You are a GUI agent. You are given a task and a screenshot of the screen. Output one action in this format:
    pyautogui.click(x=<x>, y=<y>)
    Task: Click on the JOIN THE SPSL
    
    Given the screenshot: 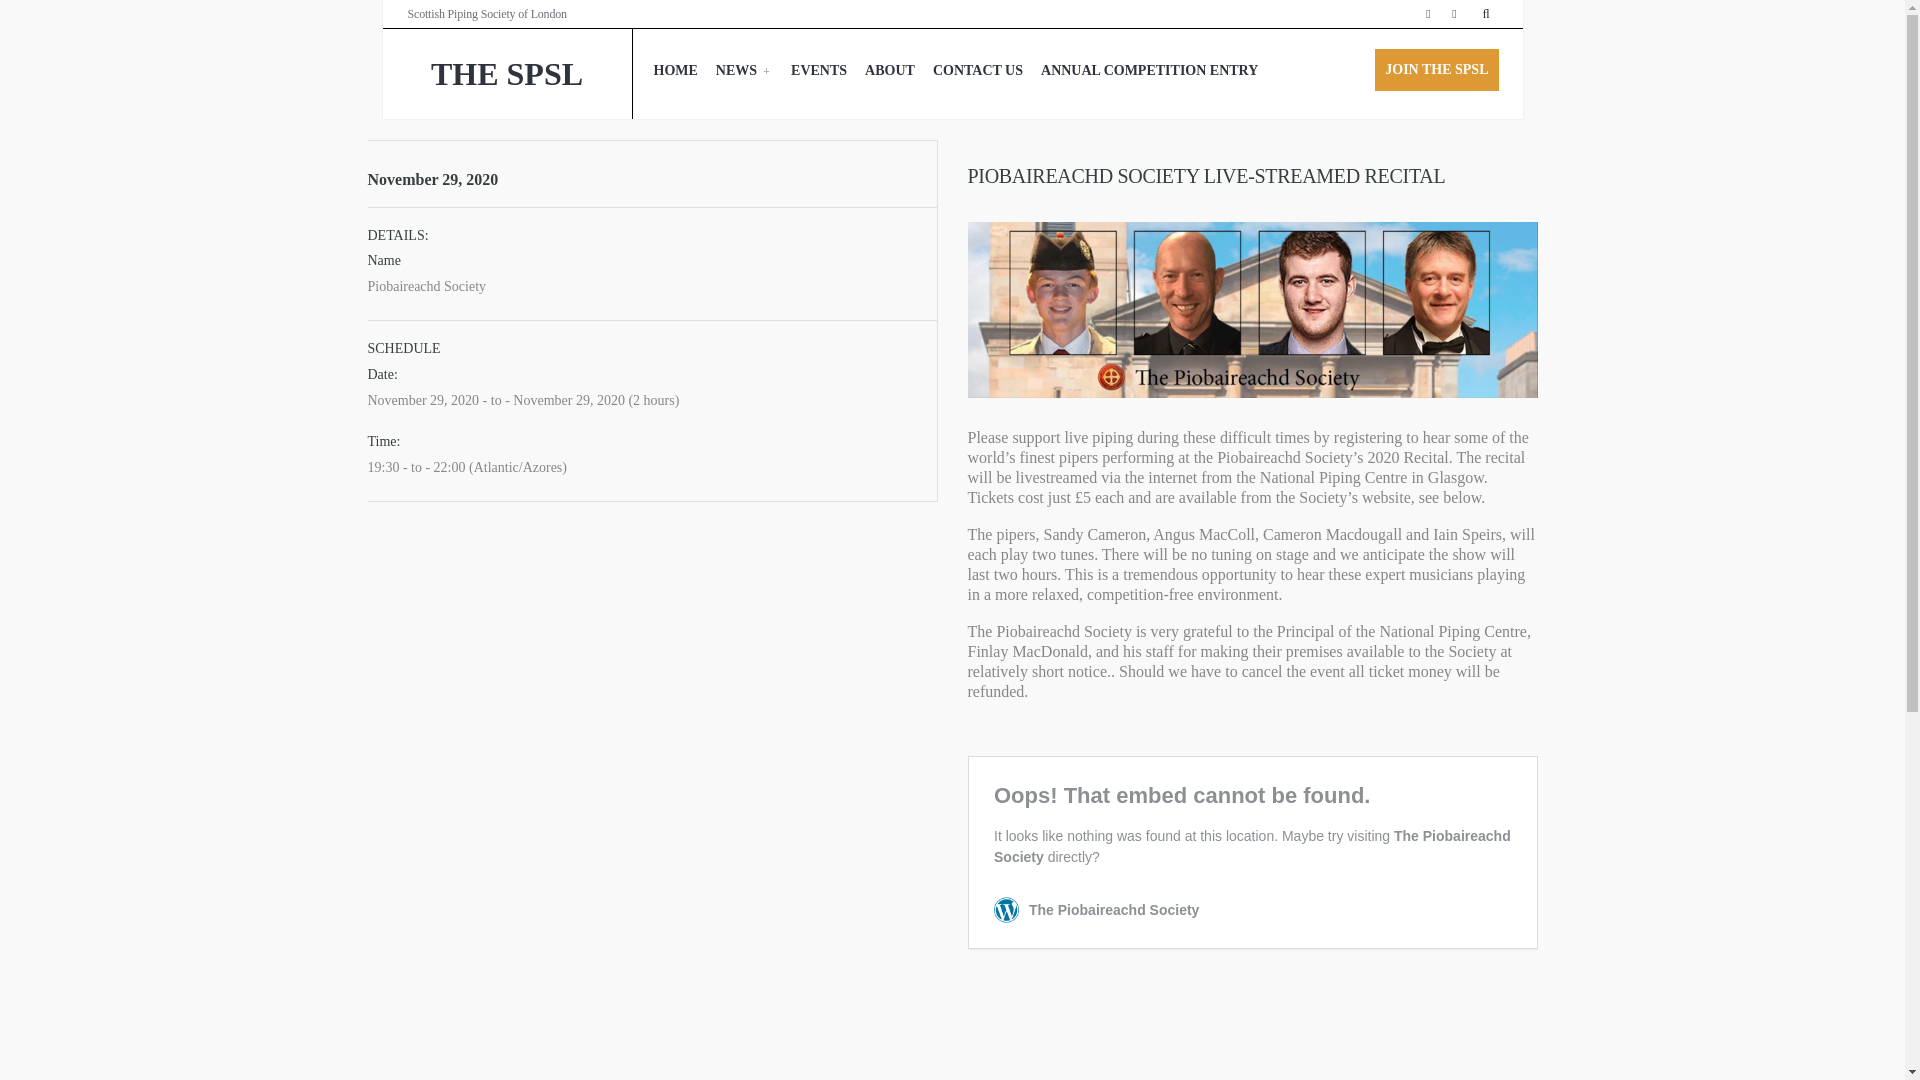 What is the action you would take?
    pyautogui.click(x=1436, y=69)
    